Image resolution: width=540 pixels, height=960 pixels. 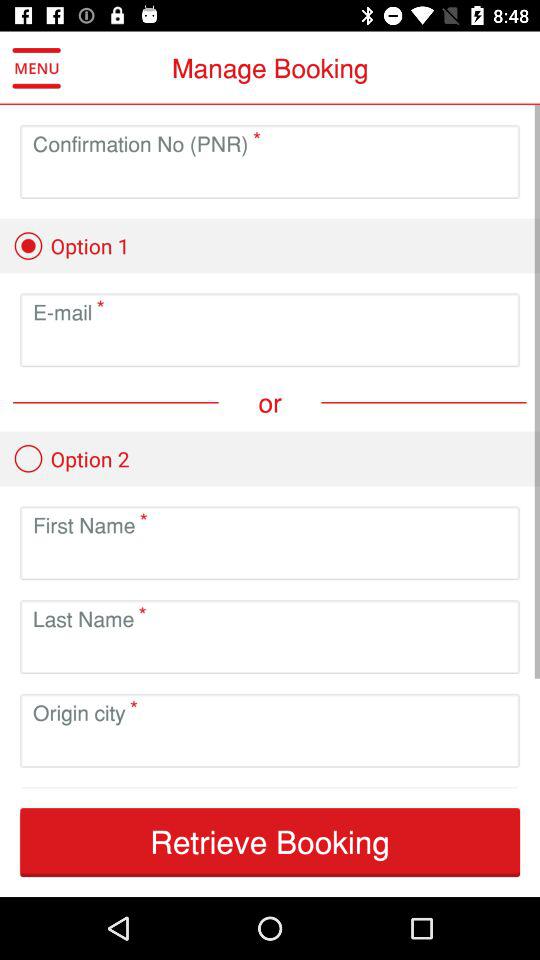 I want to click on e-mail, so click(x=270, y=346).